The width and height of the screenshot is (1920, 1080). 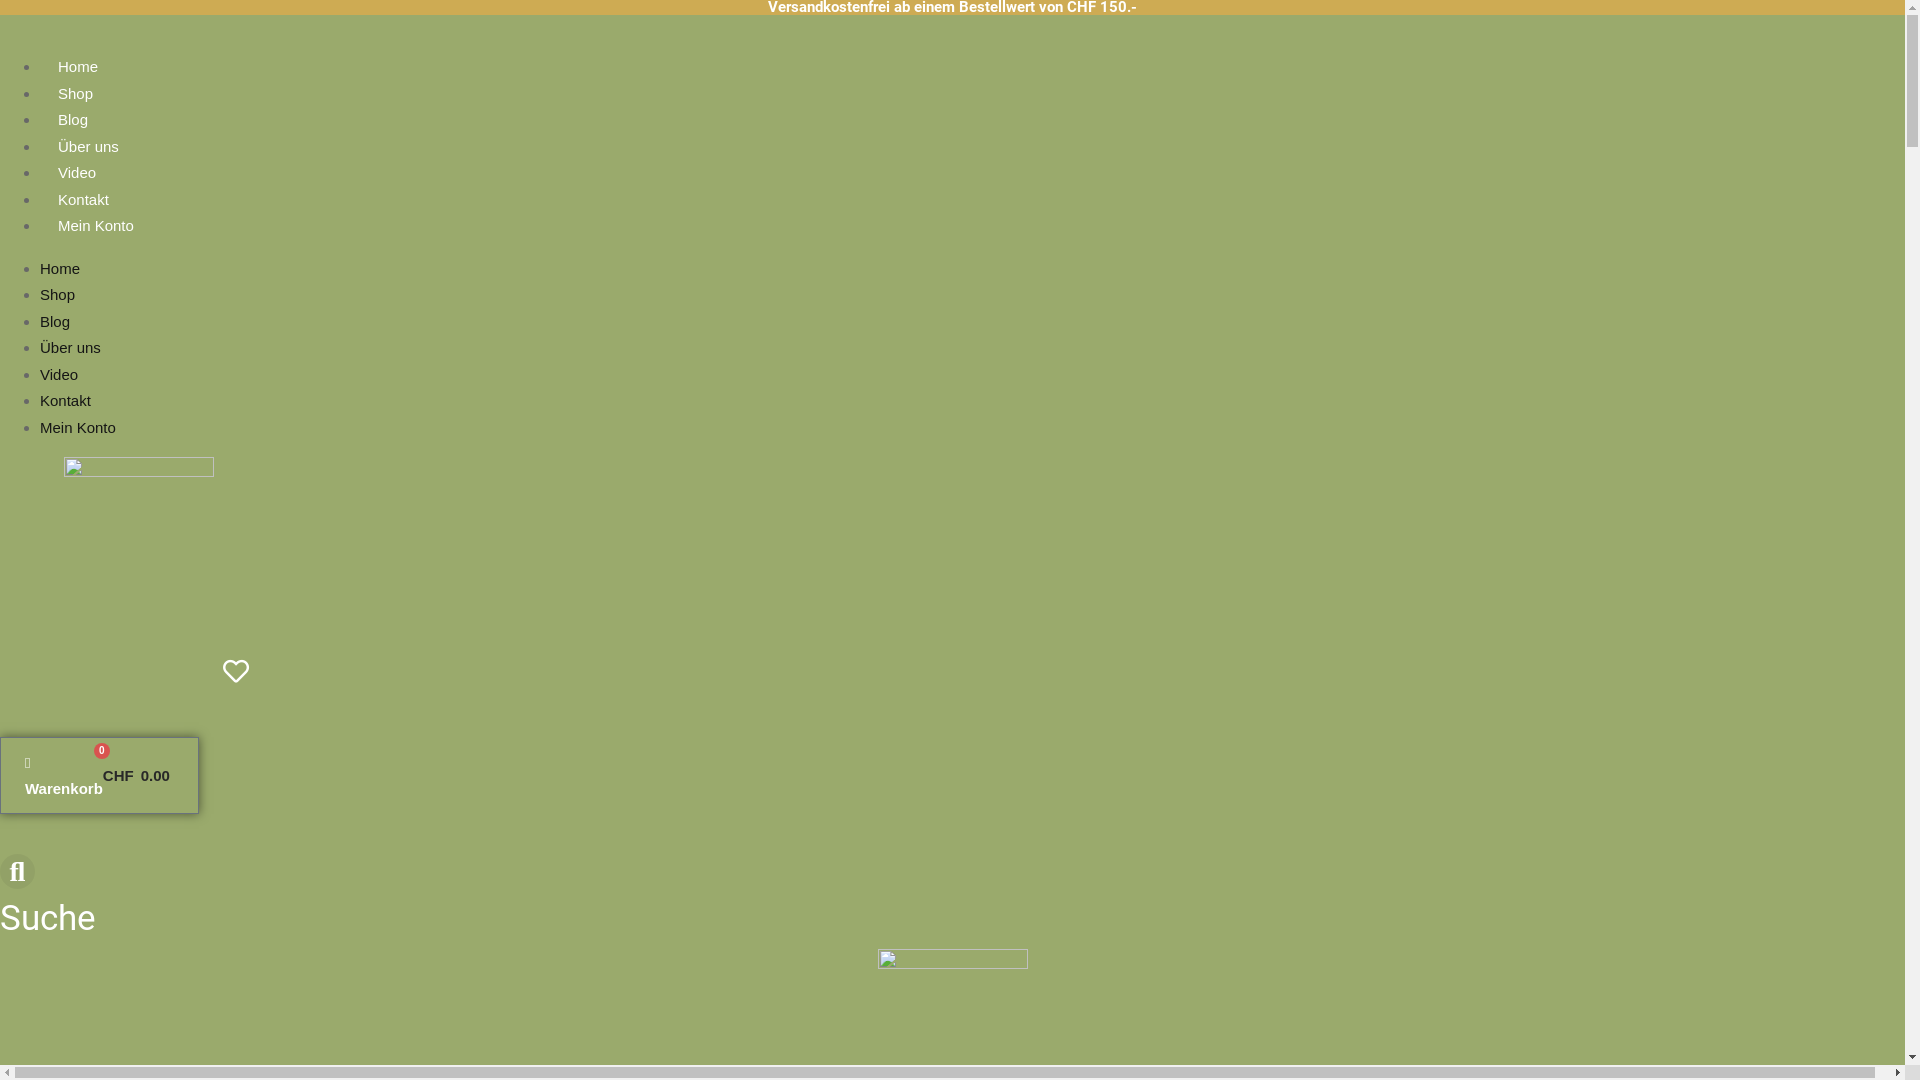 I want to click on Kontakt, so click(x=66, y=400).